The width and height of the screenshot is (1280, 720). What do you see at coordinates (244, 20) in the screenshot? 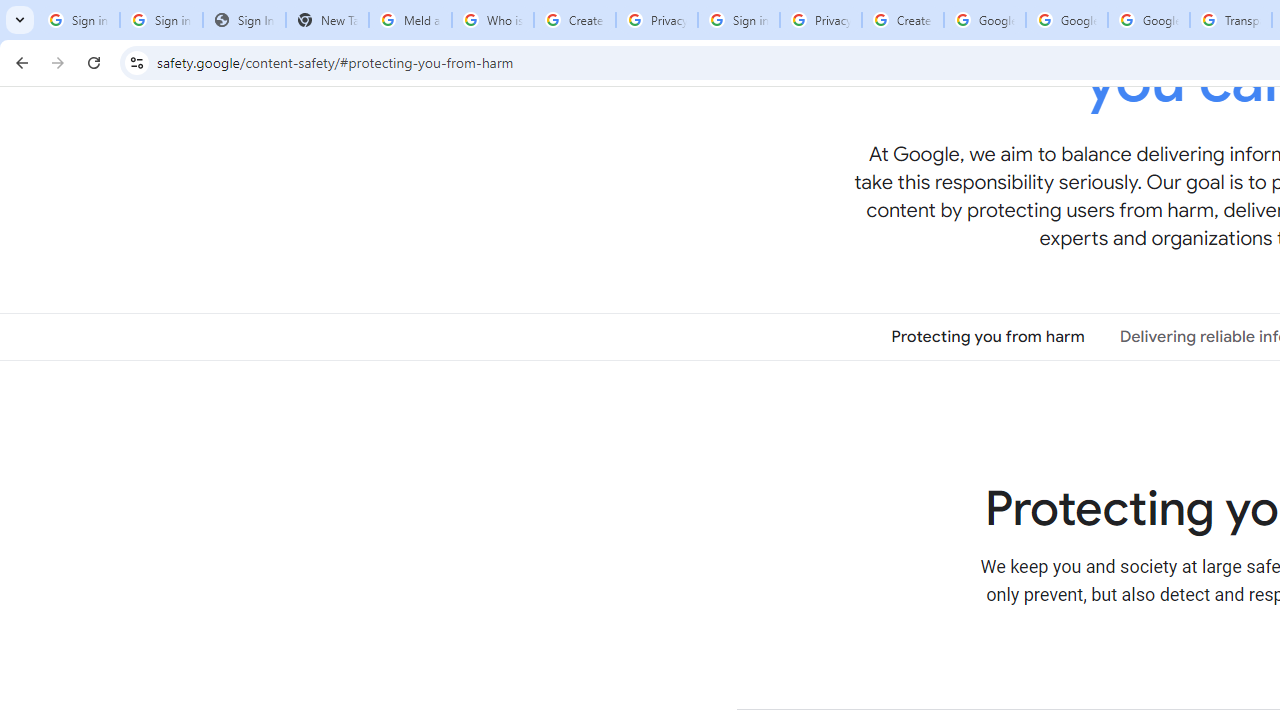
I see `Sign In - USA TODAY` at bounding box center [244, 20].